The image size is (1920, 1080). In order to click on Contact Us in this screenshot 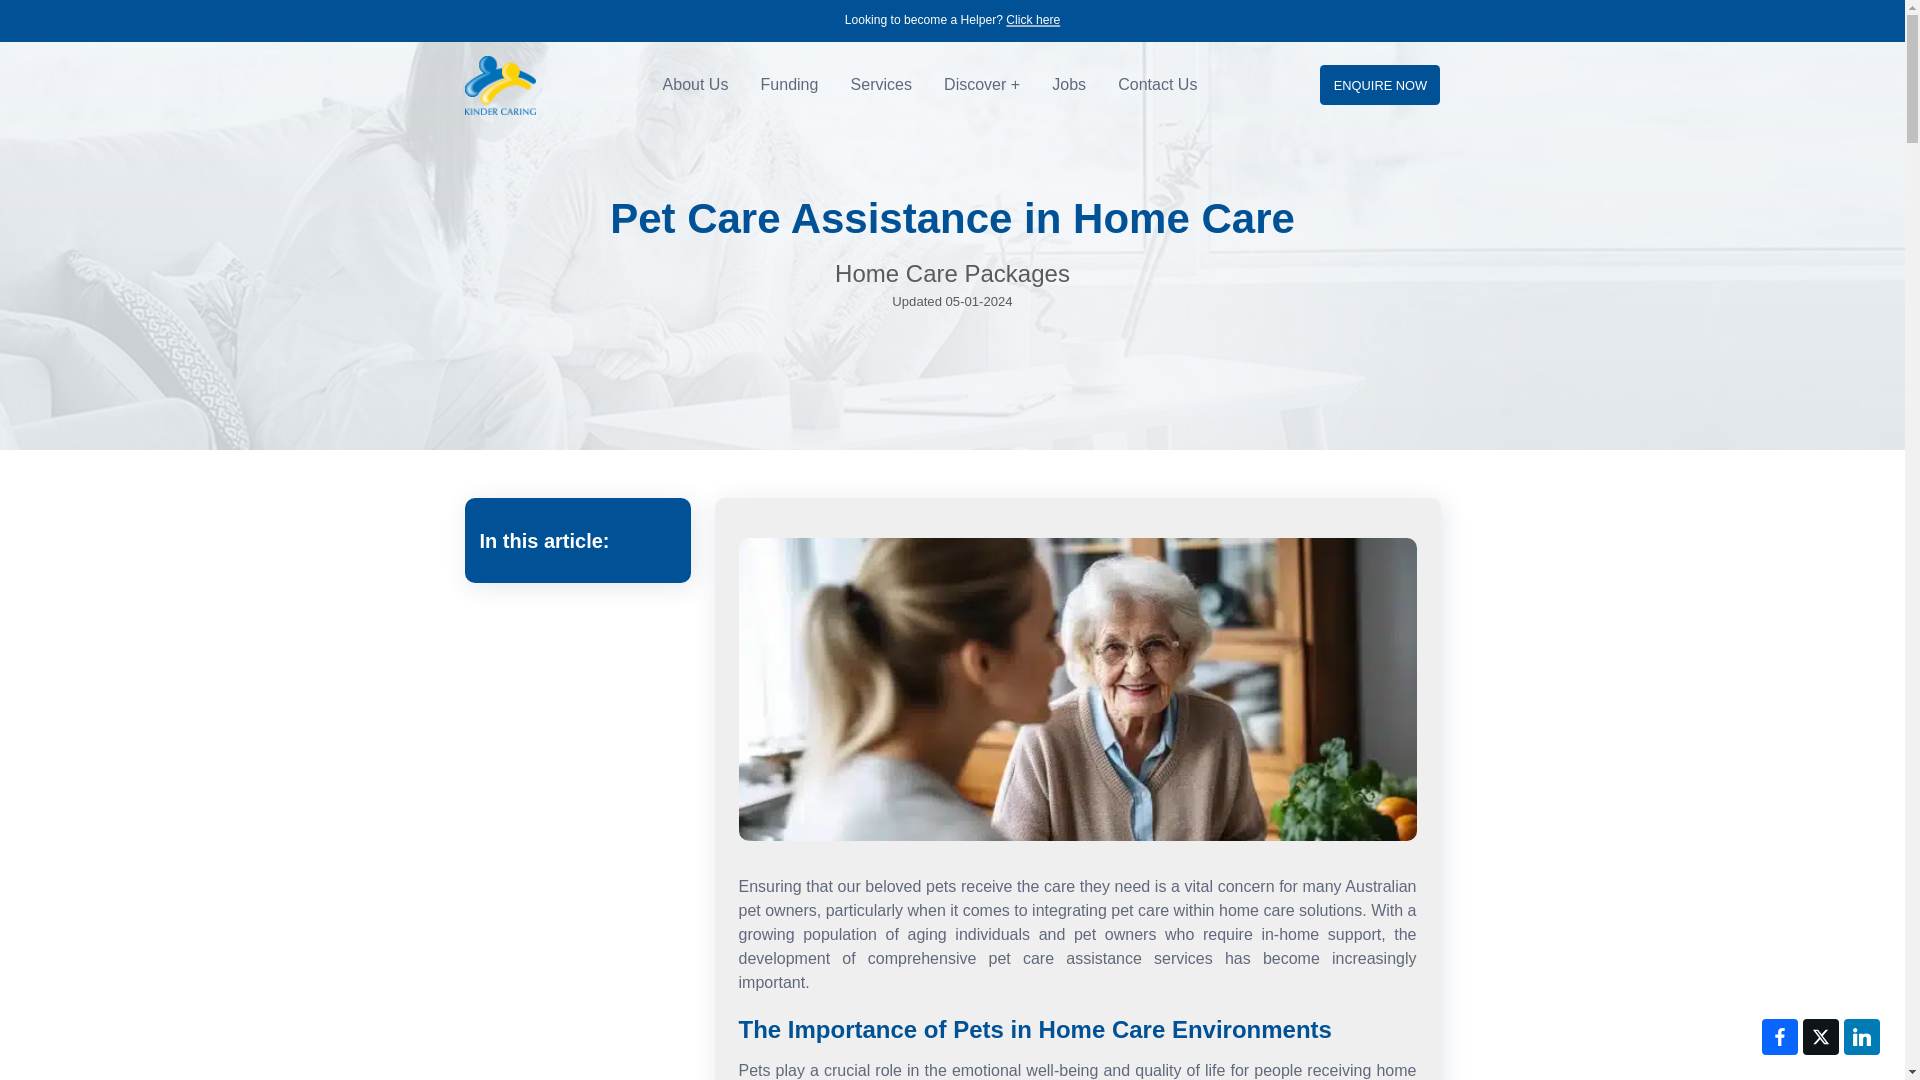, I will do `click(1158, 85)`.